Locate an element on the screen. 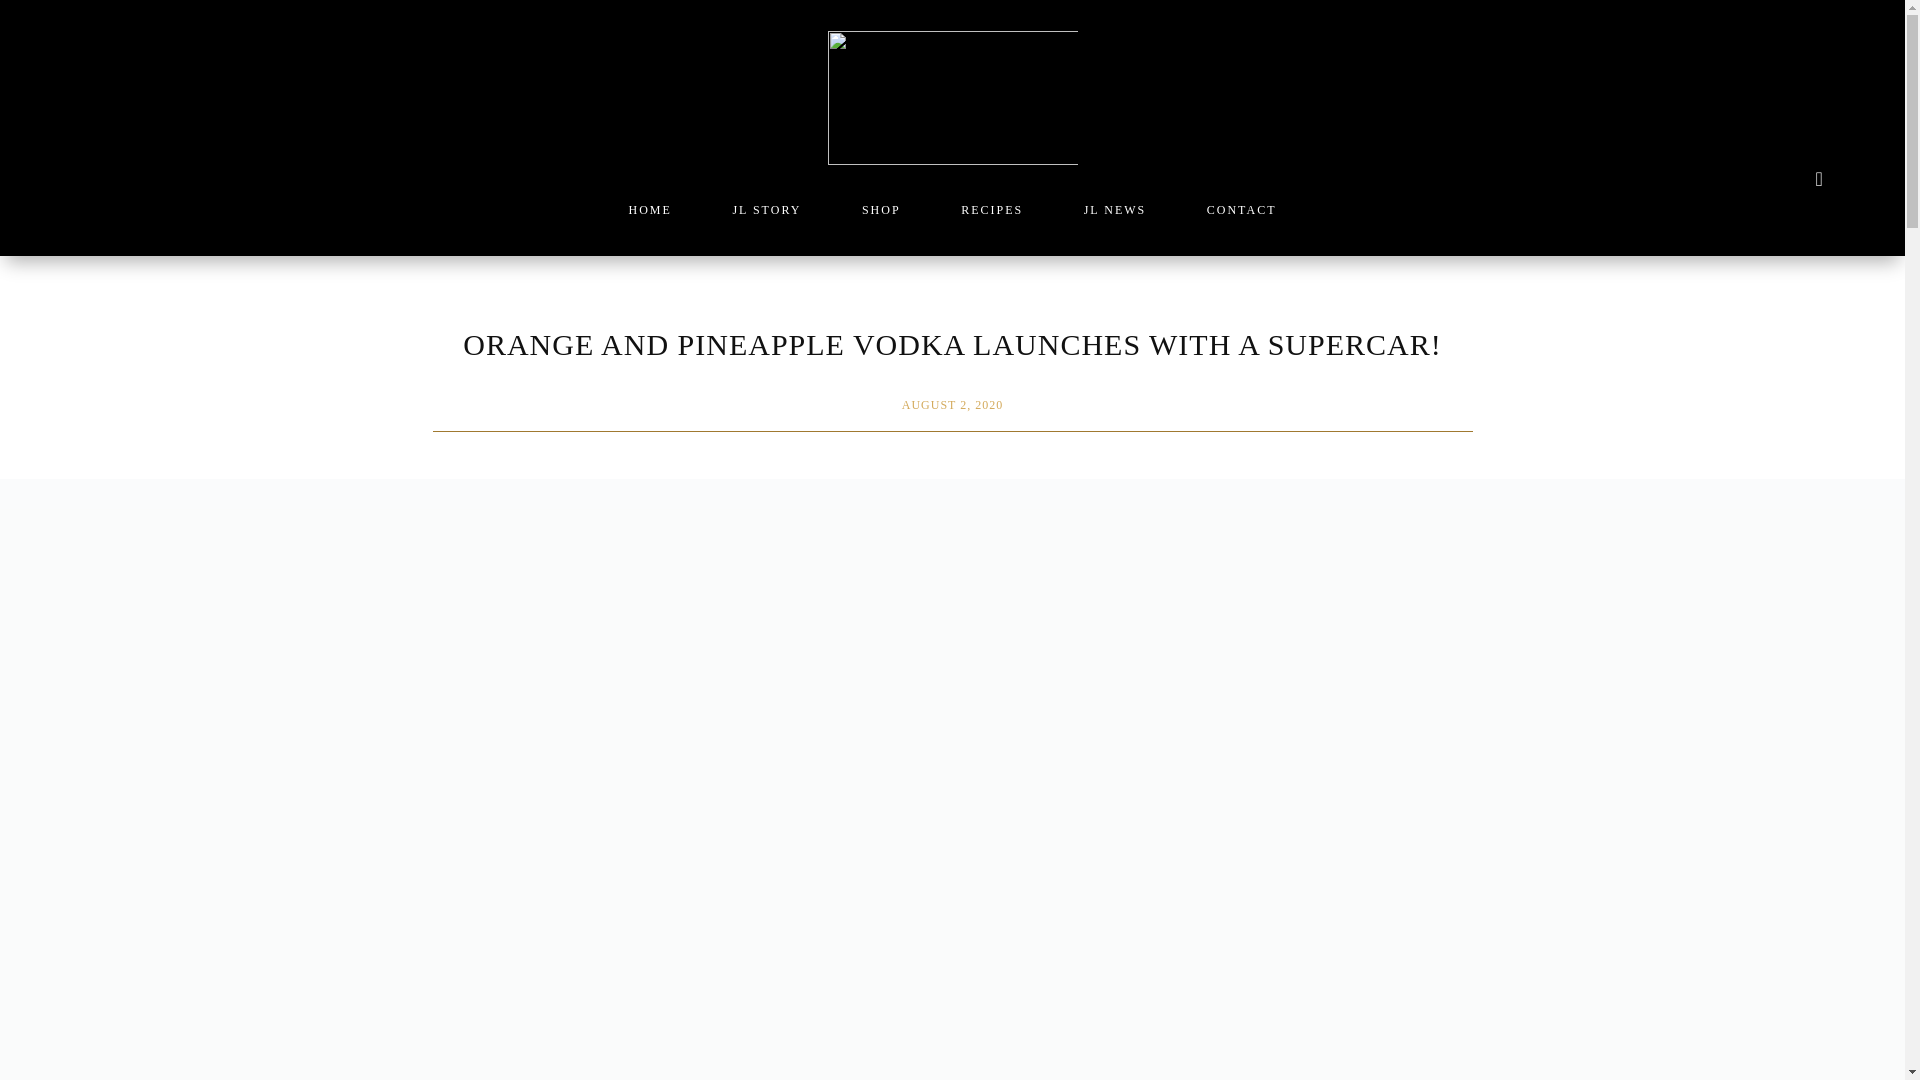  JL STORY is located at coordinates (766, 214).